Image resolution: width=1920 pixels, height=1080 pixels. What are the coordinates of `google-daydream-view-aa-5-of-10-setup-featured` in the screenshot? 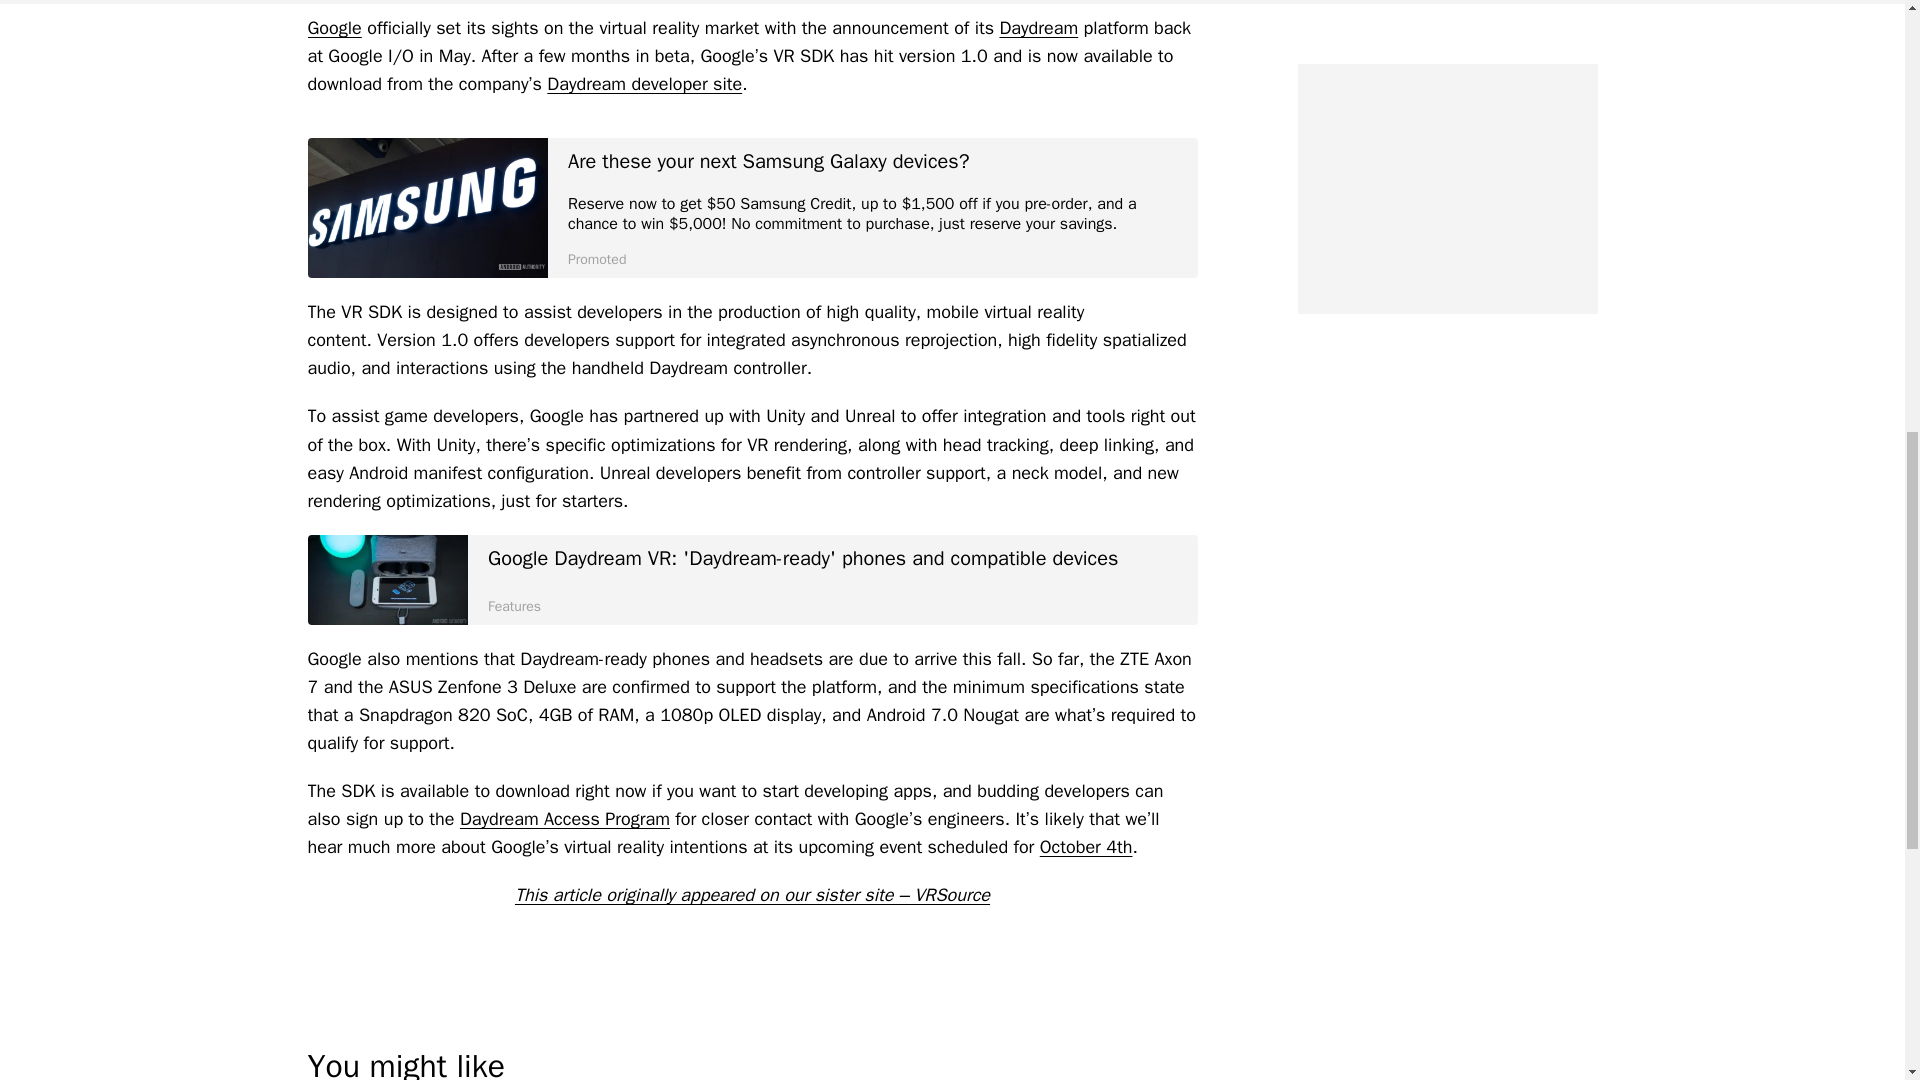 It's located at (388, 580).